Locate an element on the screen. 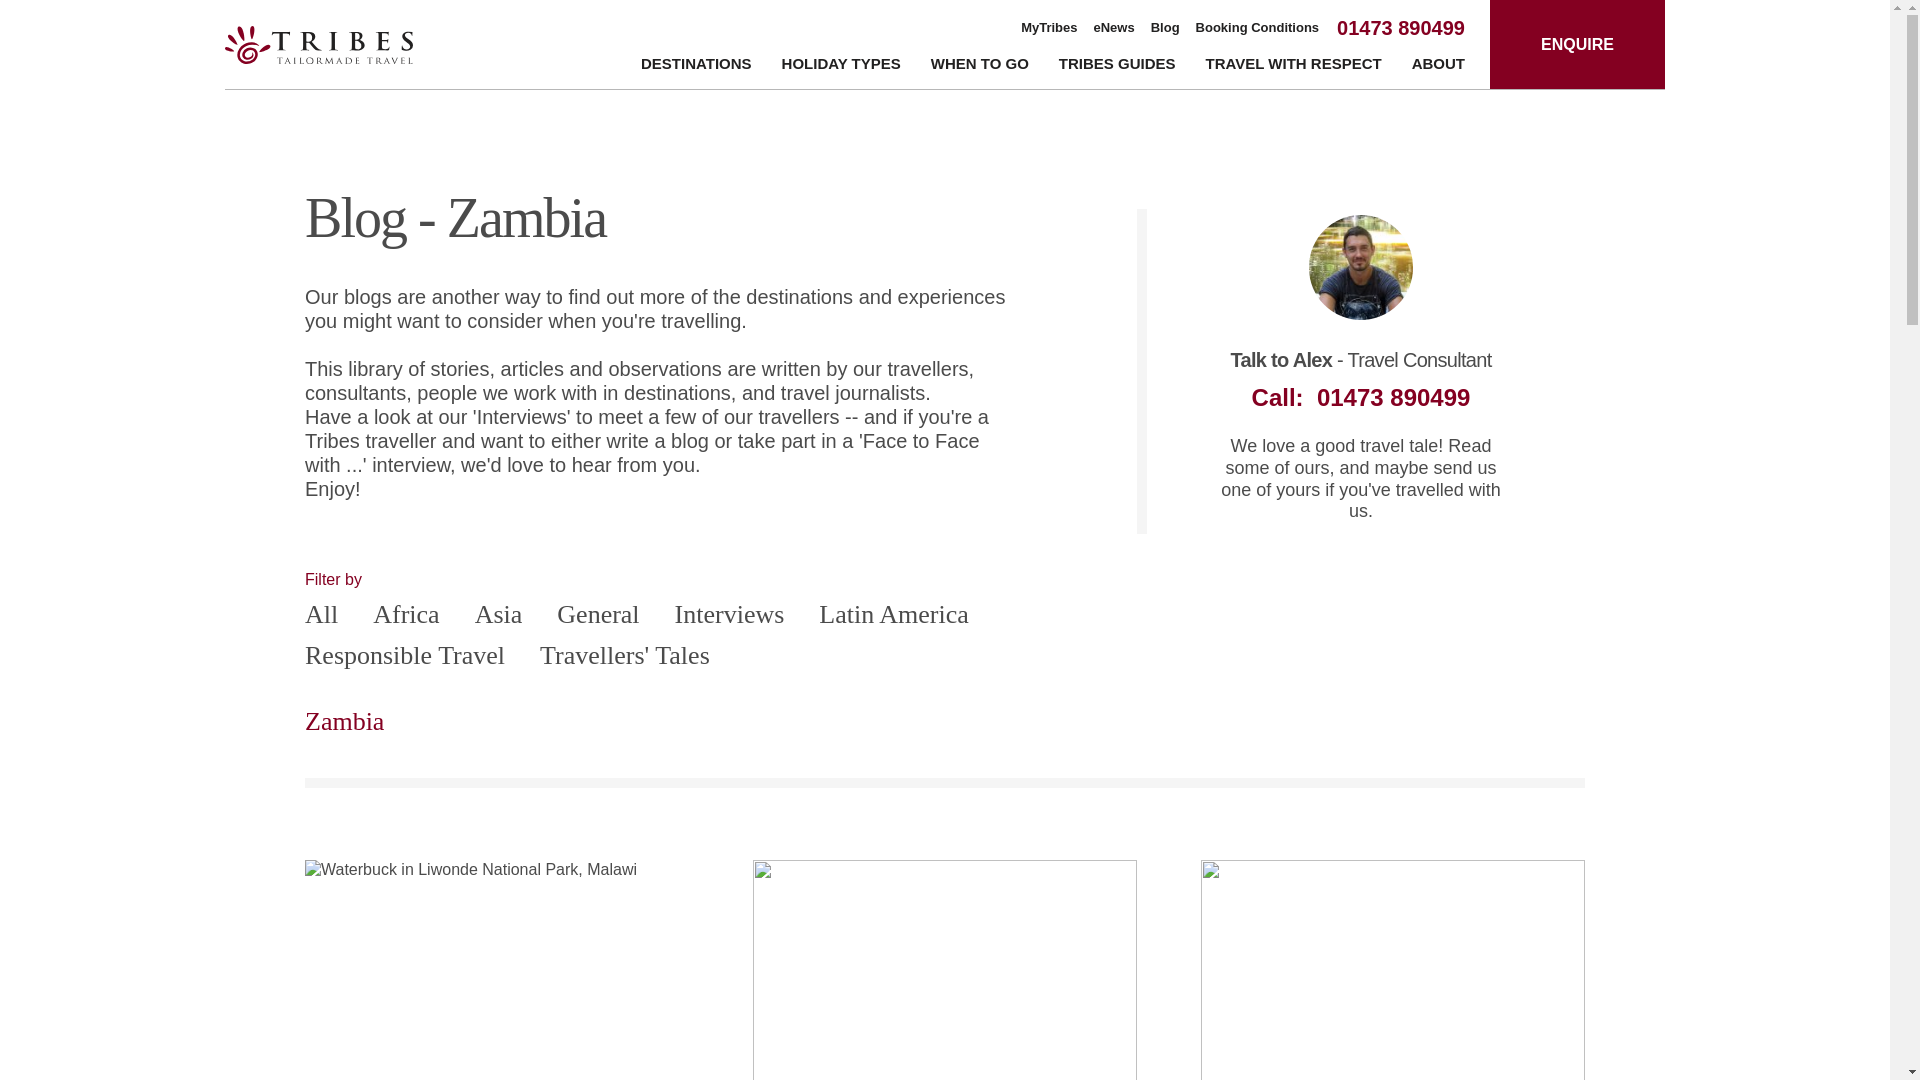  DESTINATIONS is located at coordinates (696, 67).